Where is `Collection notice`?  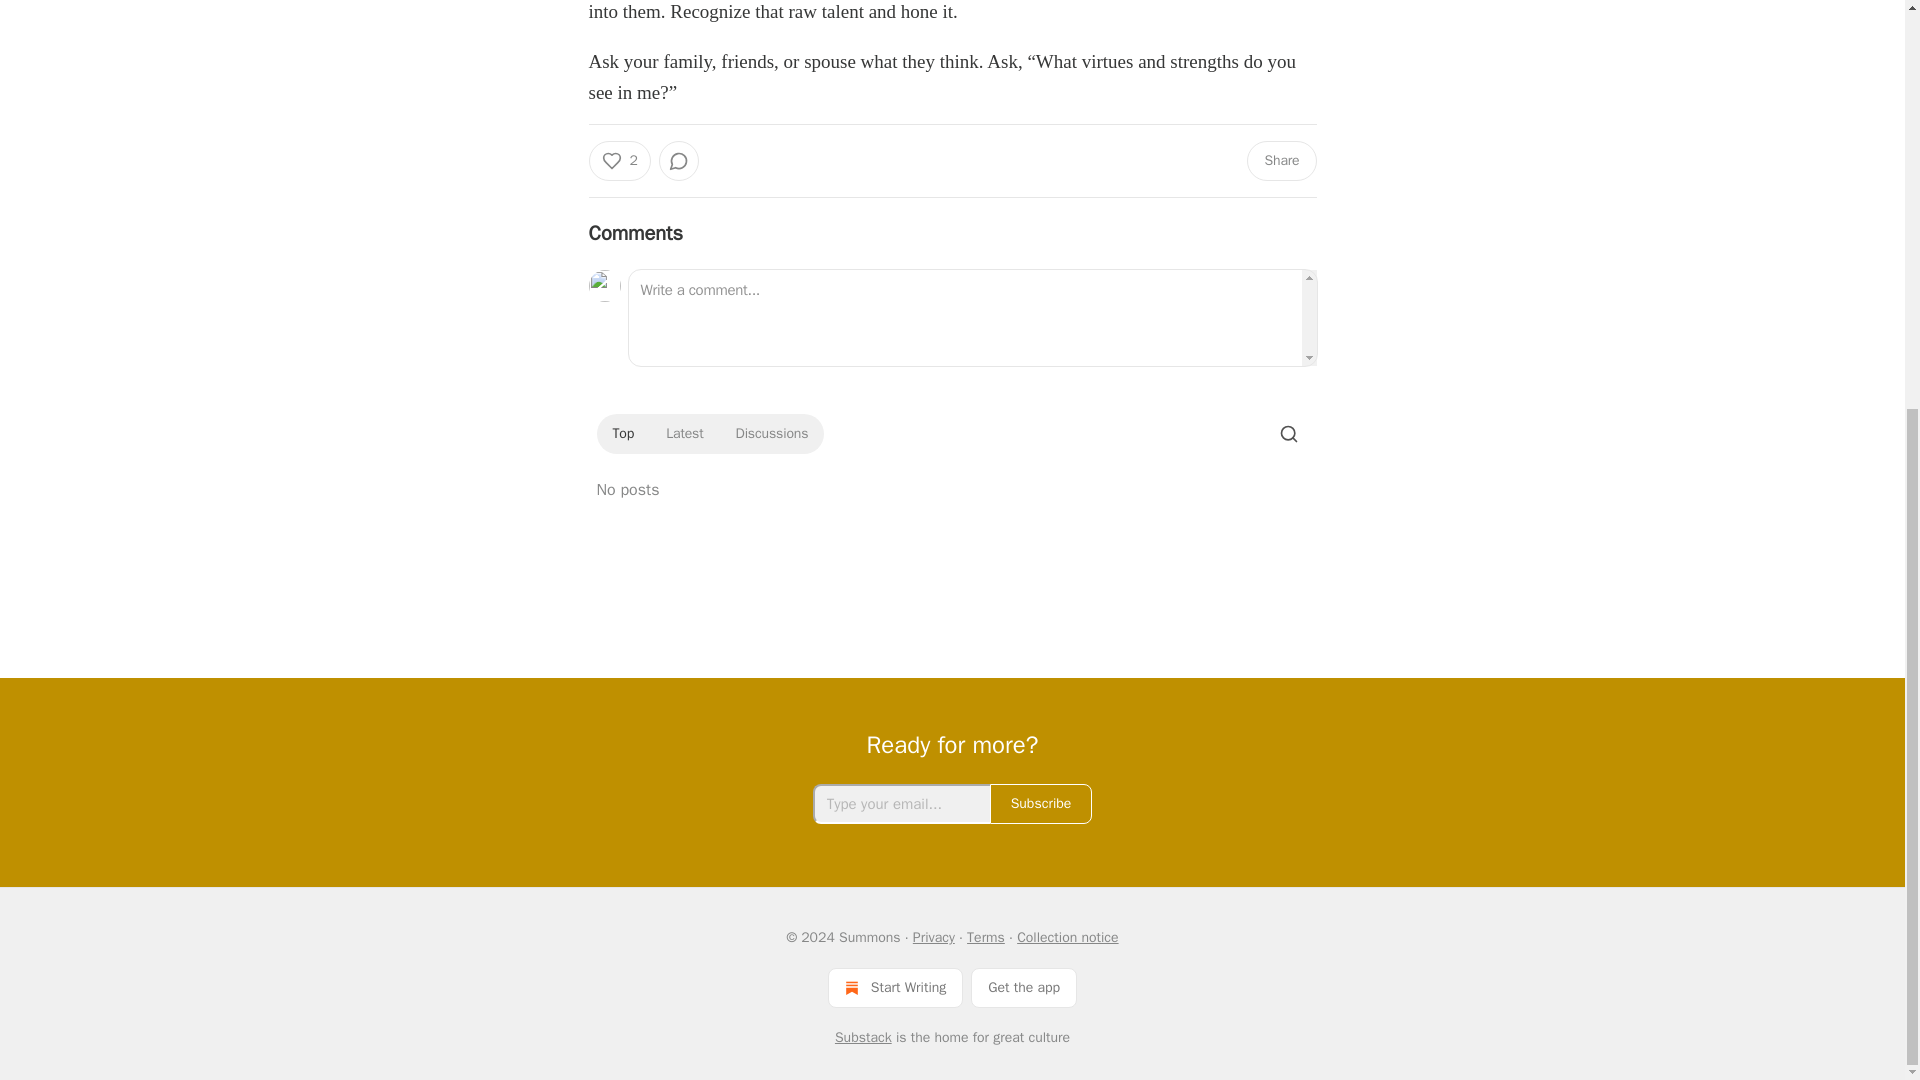
Collection notice is located at coordinates (1067, 937).